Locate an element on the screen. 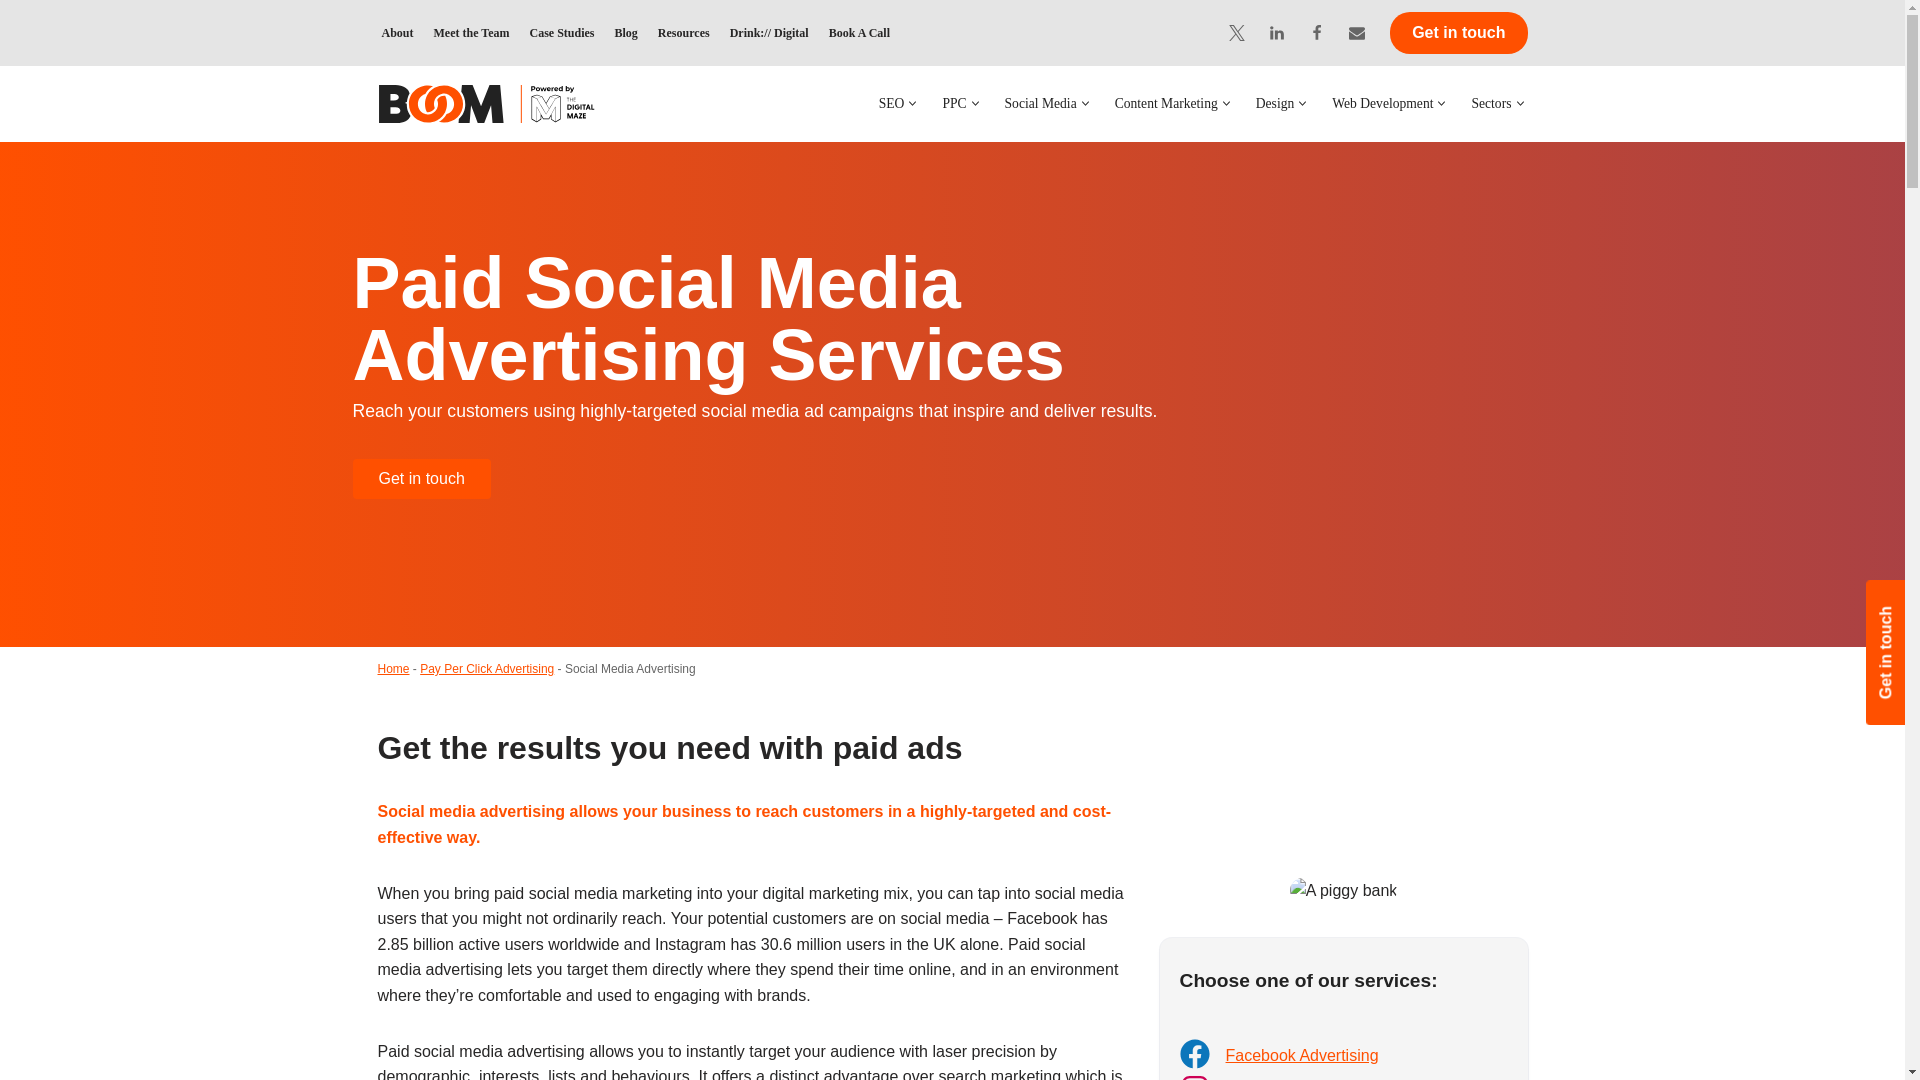 The image size is (1920, 1080). Blog is located at coordinates (626, 32).